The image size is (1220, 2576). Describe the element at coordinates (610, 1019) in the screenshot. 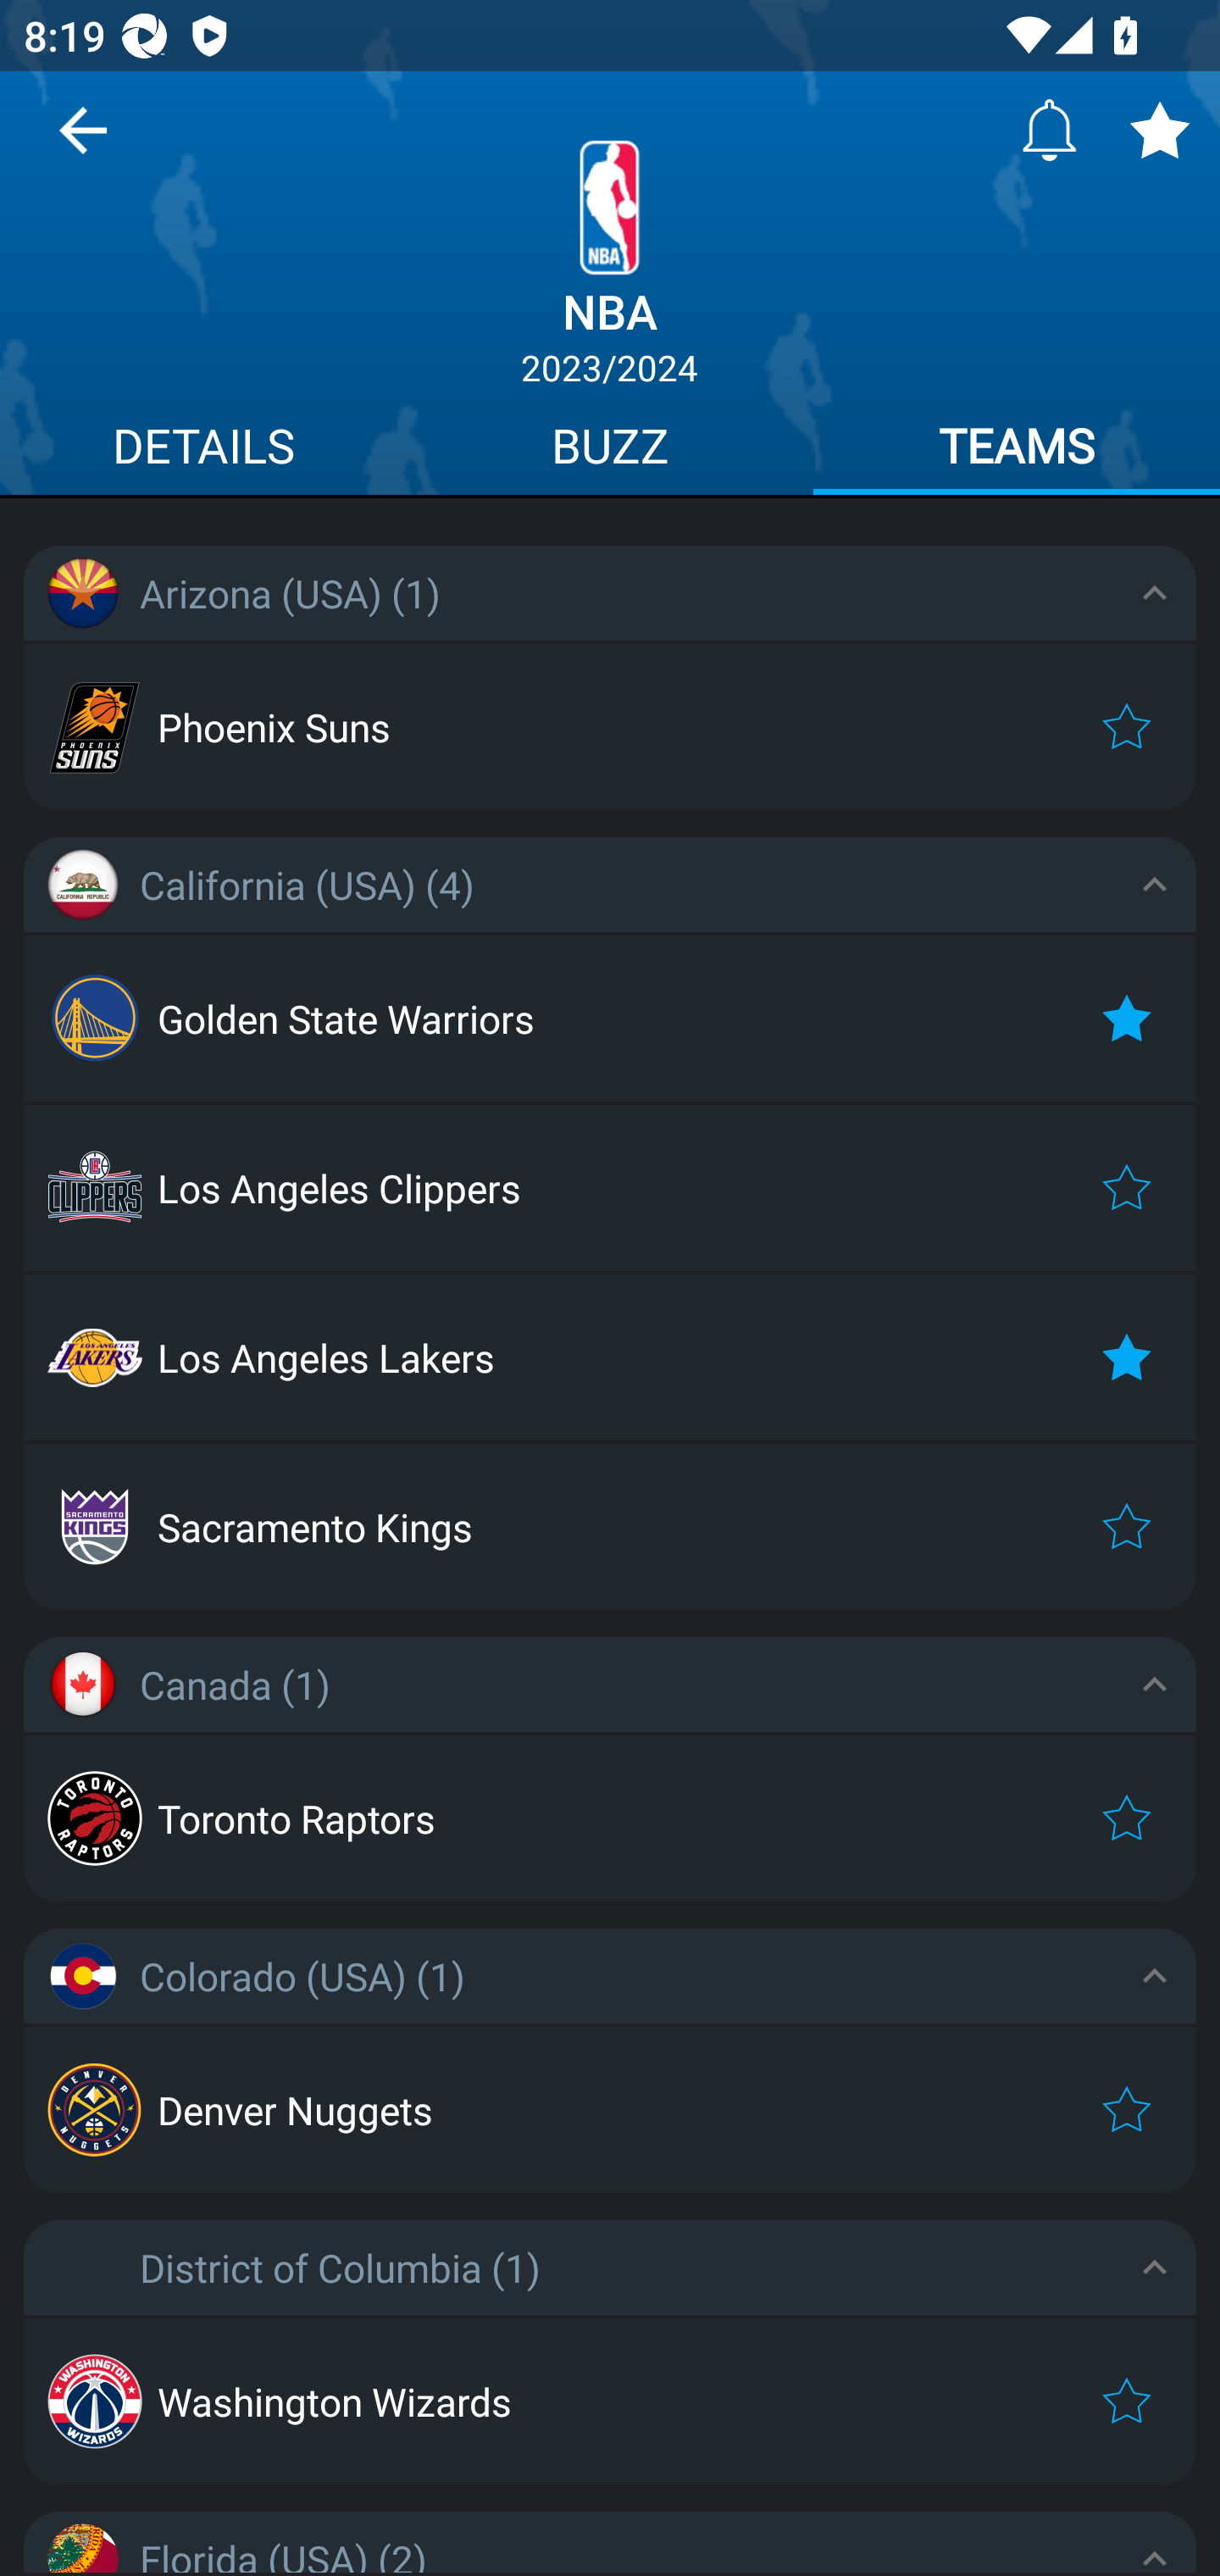

I see `Golden State Warriors` at that location.